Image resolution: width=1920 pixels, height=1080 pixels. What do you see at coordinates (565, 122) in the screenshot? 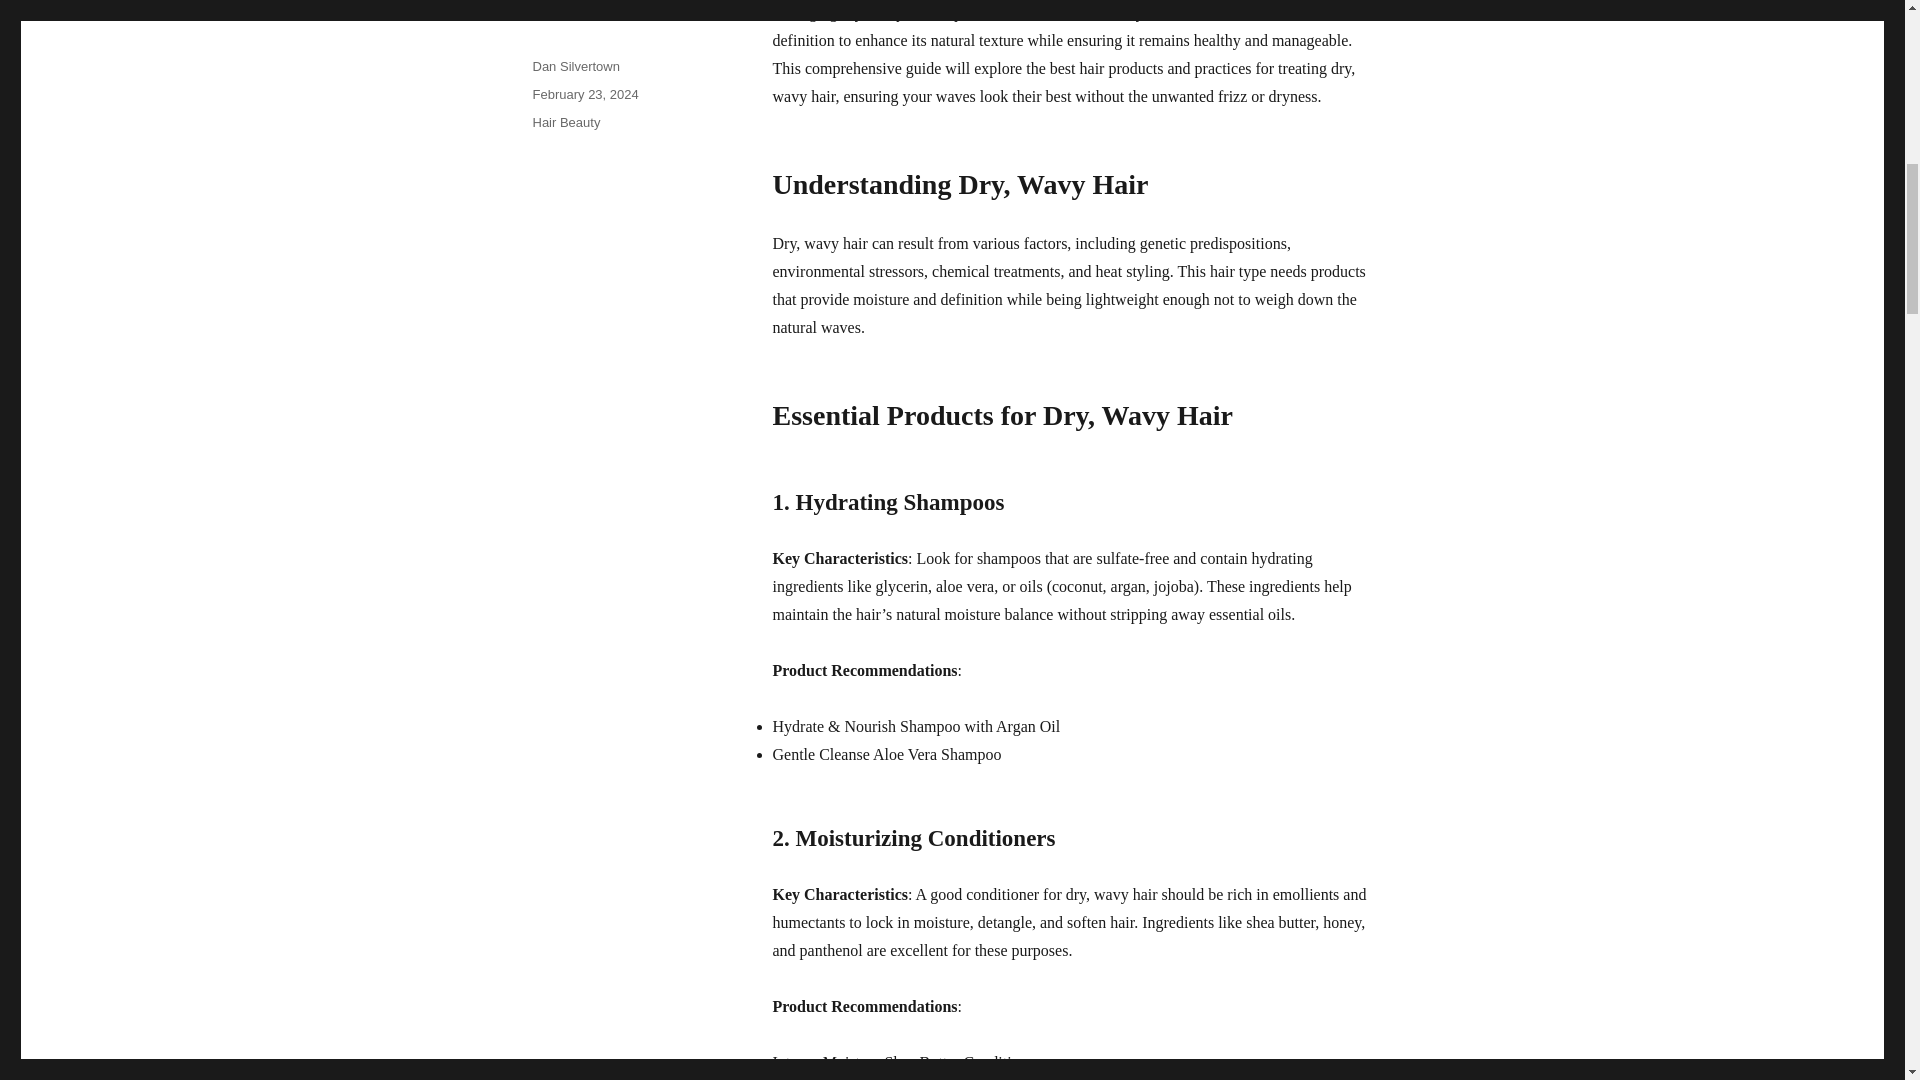
I see `Hair Beauty` at bounding box center [565, 122].